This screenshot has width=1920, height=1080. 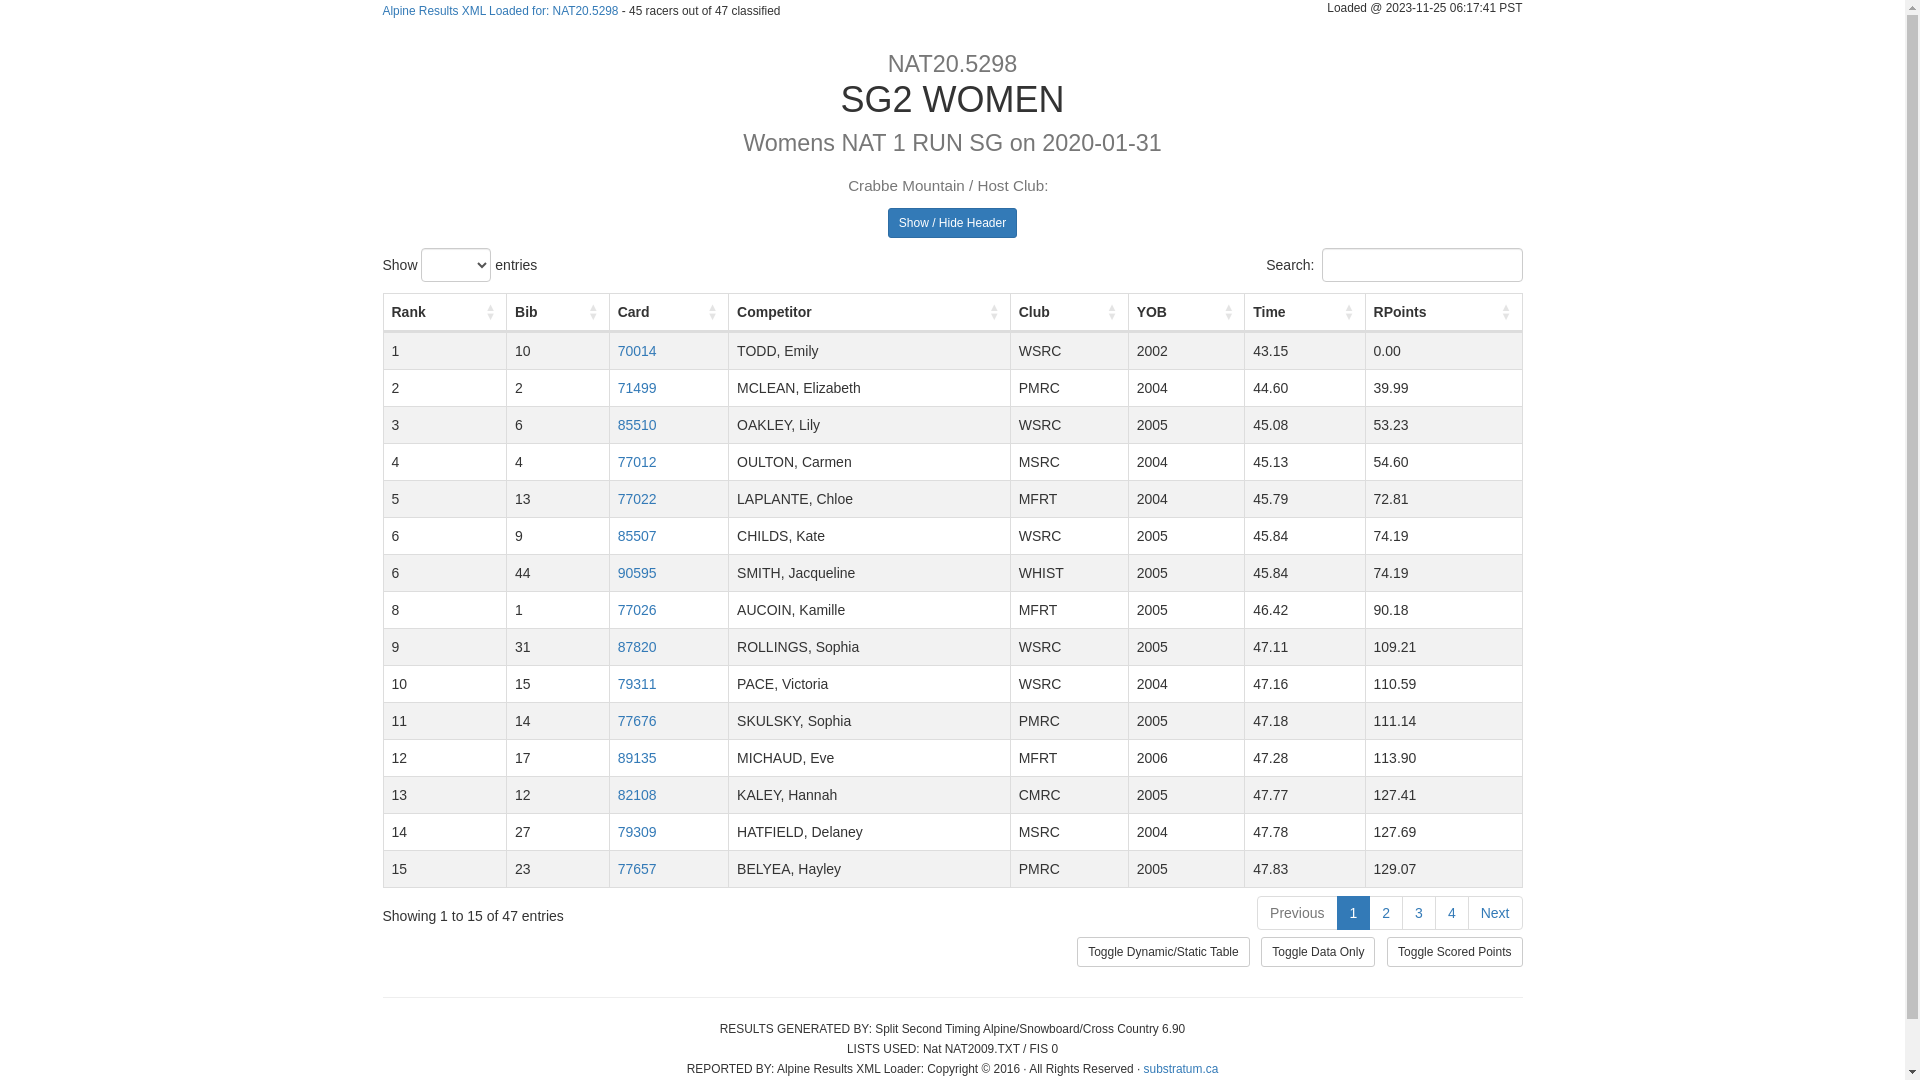 I want to click on 79309, so click(x=638, y=832).